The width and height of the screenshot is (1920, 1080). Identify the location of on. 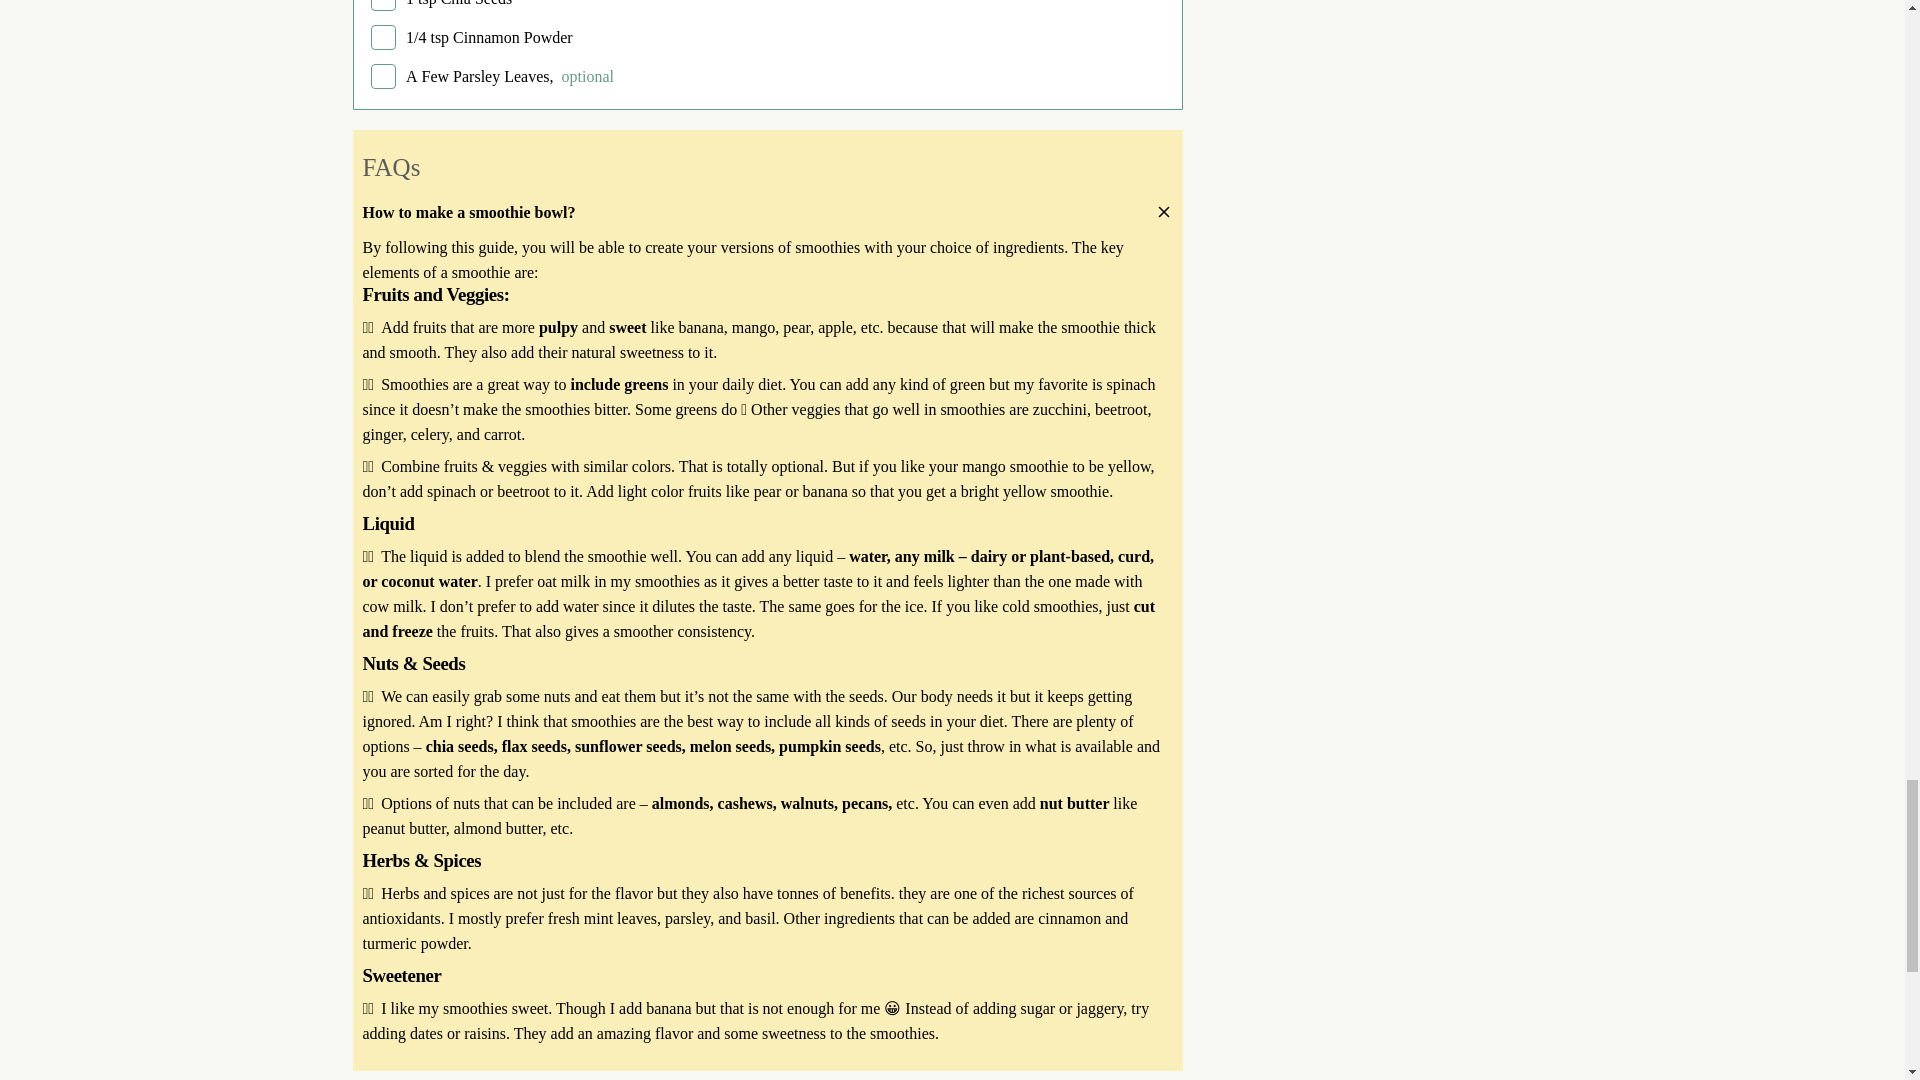
(382, 5).